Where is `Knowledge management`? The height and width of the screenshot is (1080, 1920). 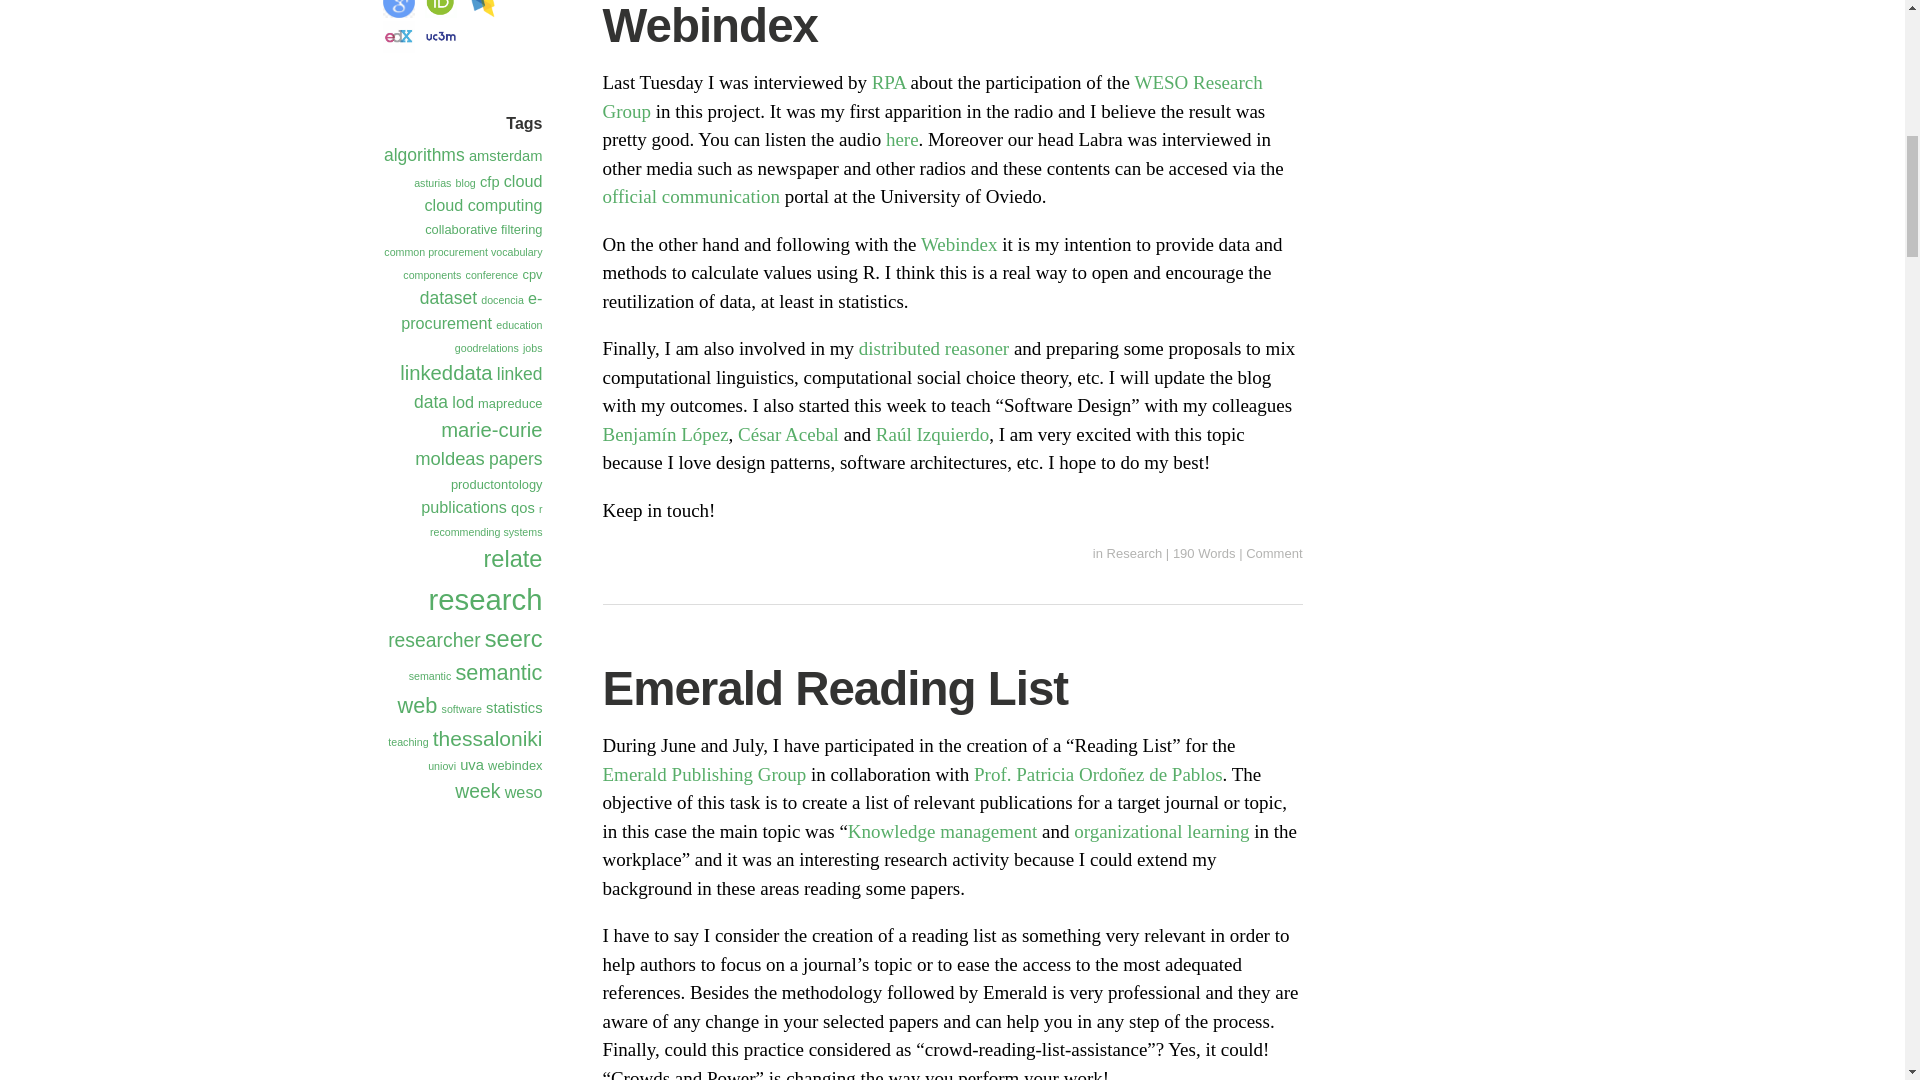
Knowledge management is located at coordinates (942, 830).